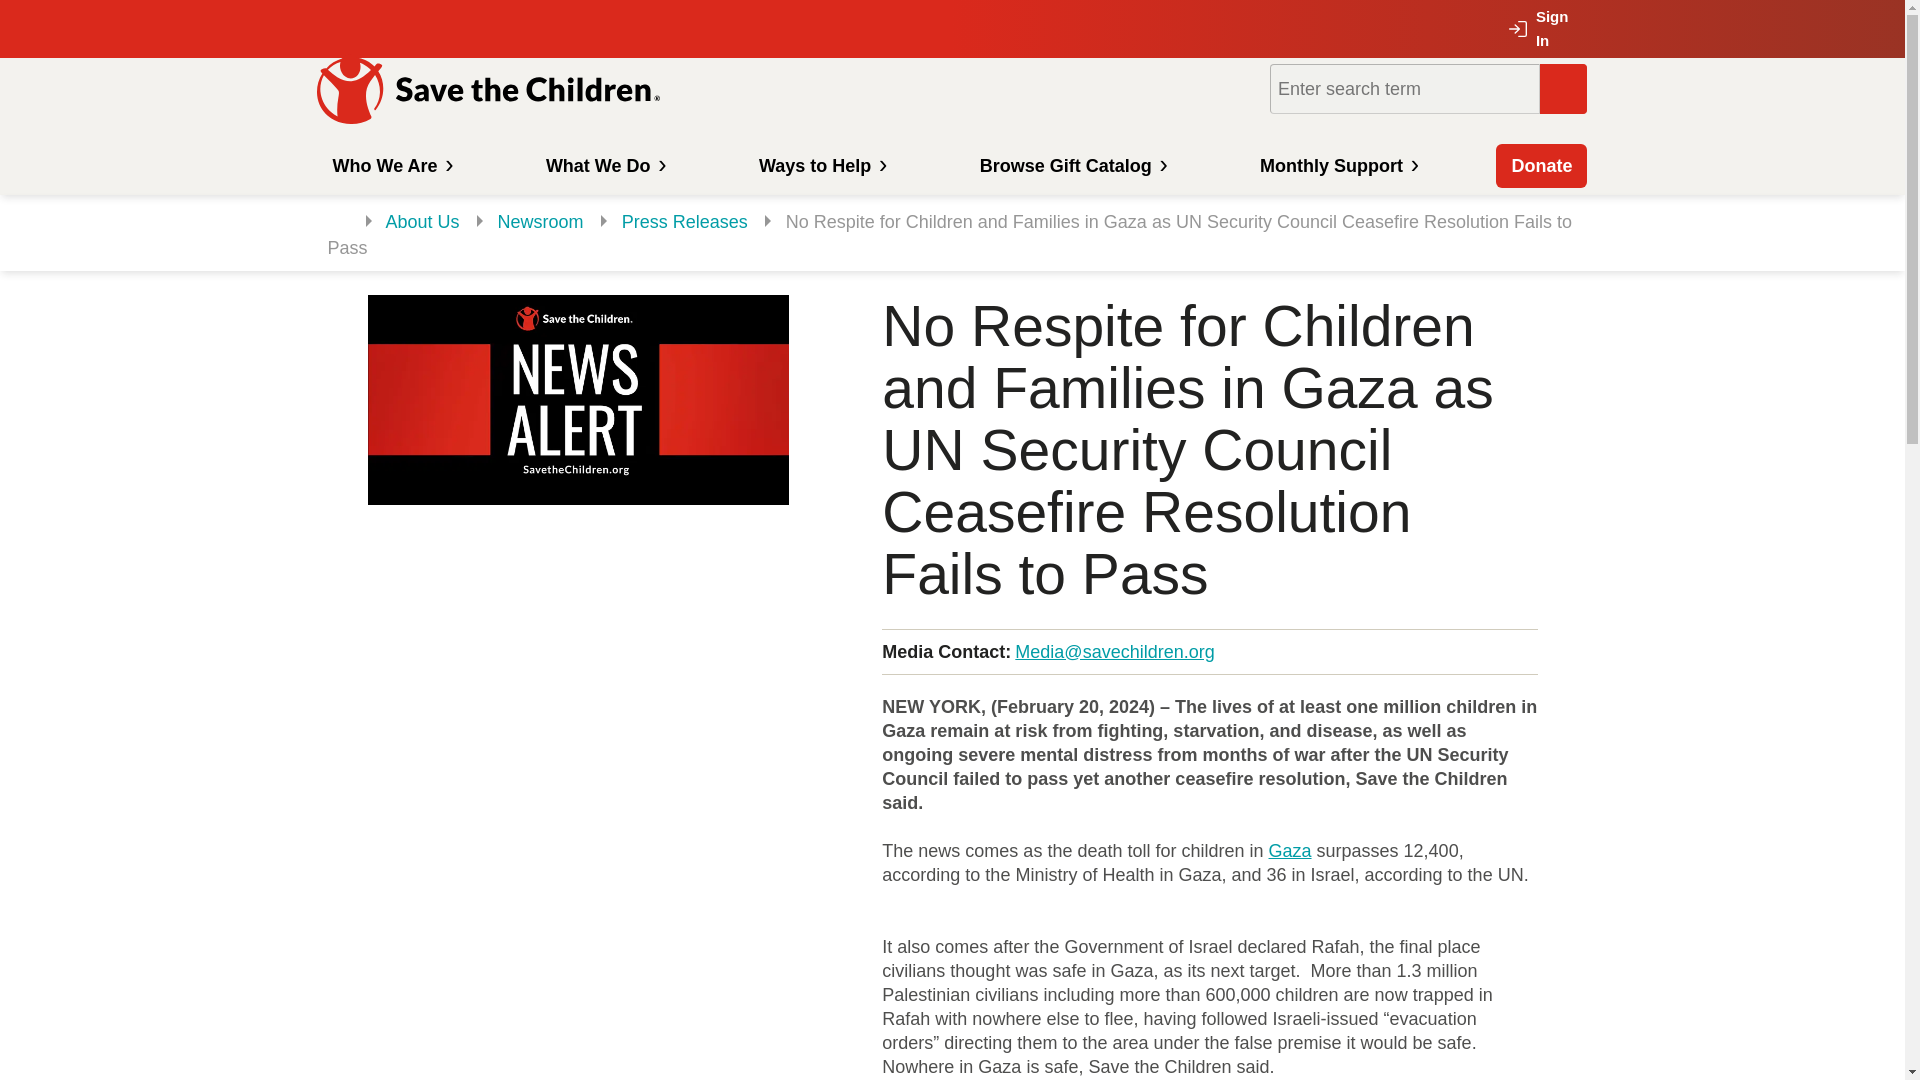  What do you see at coordinates (1545, 29) in the screenshot?
I see `Sign In` at bounding box center [1545, 29].